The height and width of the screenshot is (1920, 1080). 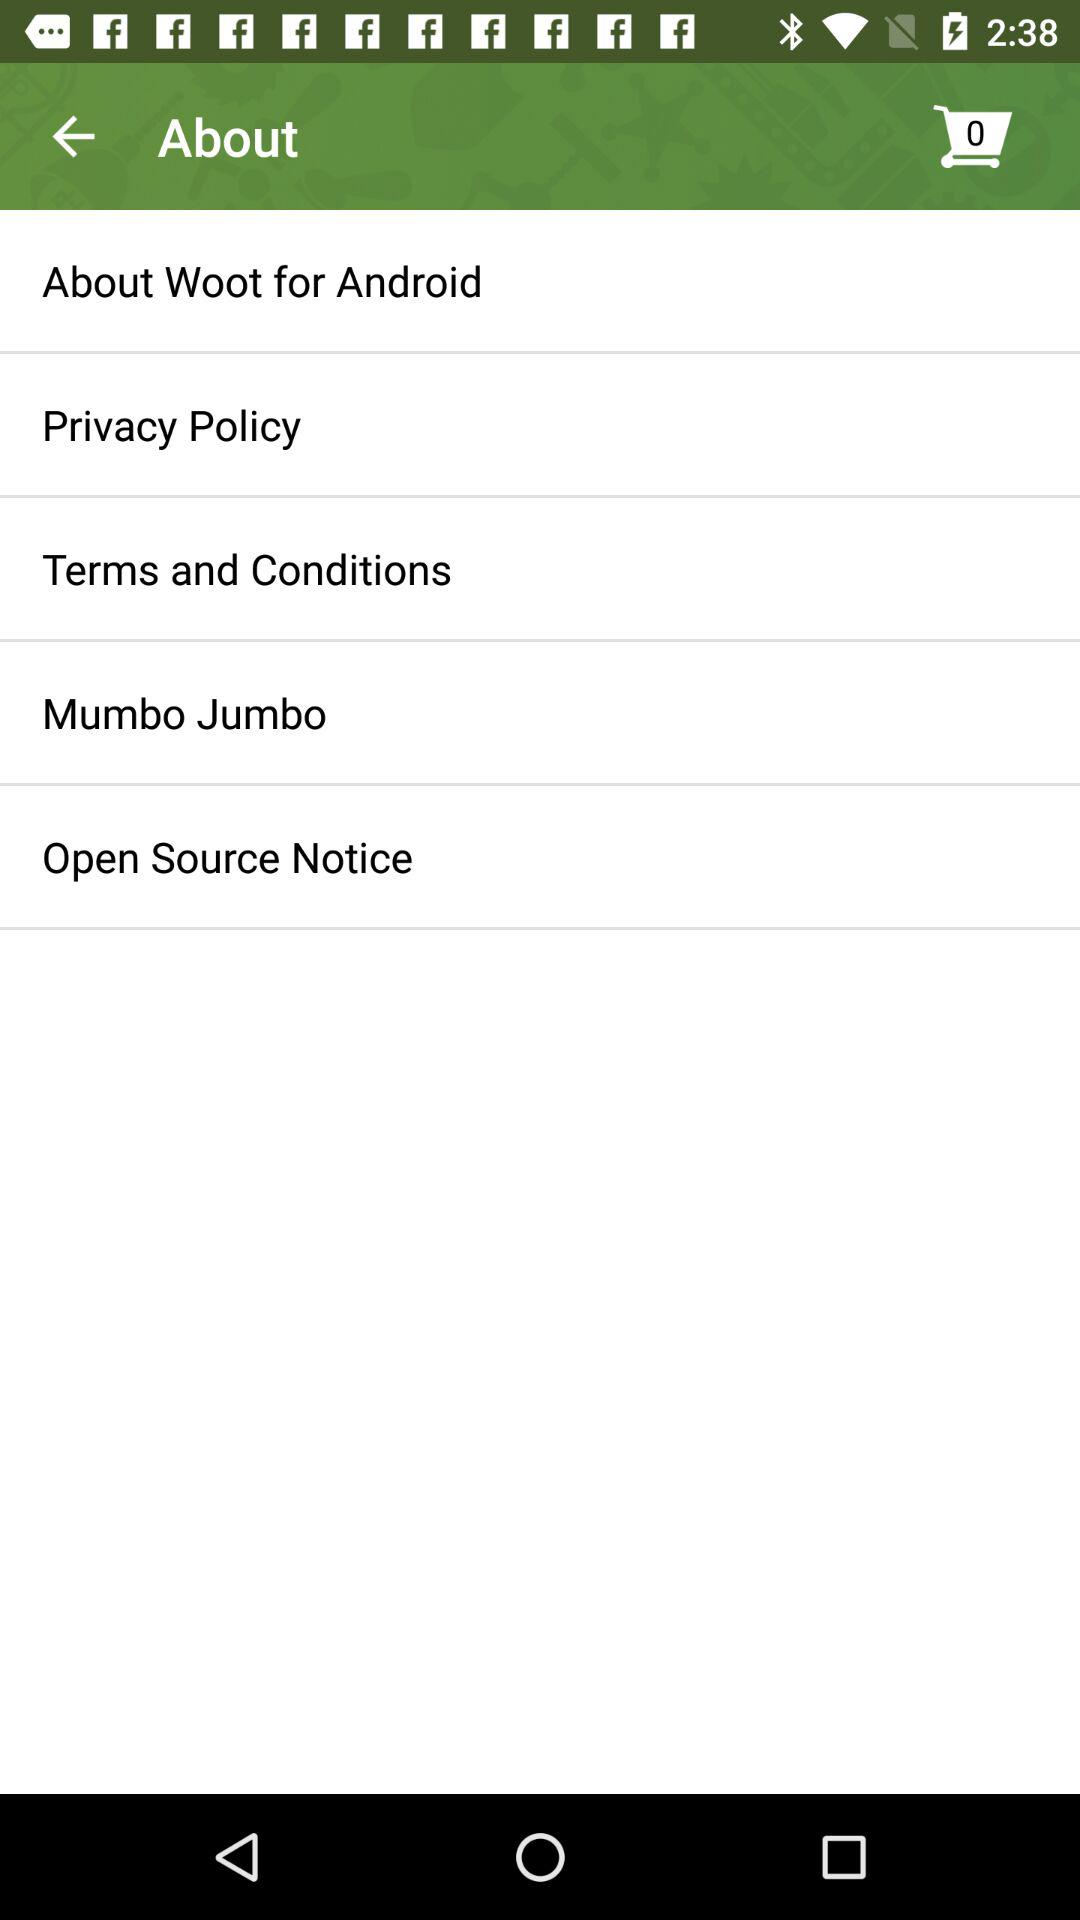 What do you see at coordinates (262, 280) in the screenshot?
I see `select icon above the privacy policy item` at bounding box center [262, 280].